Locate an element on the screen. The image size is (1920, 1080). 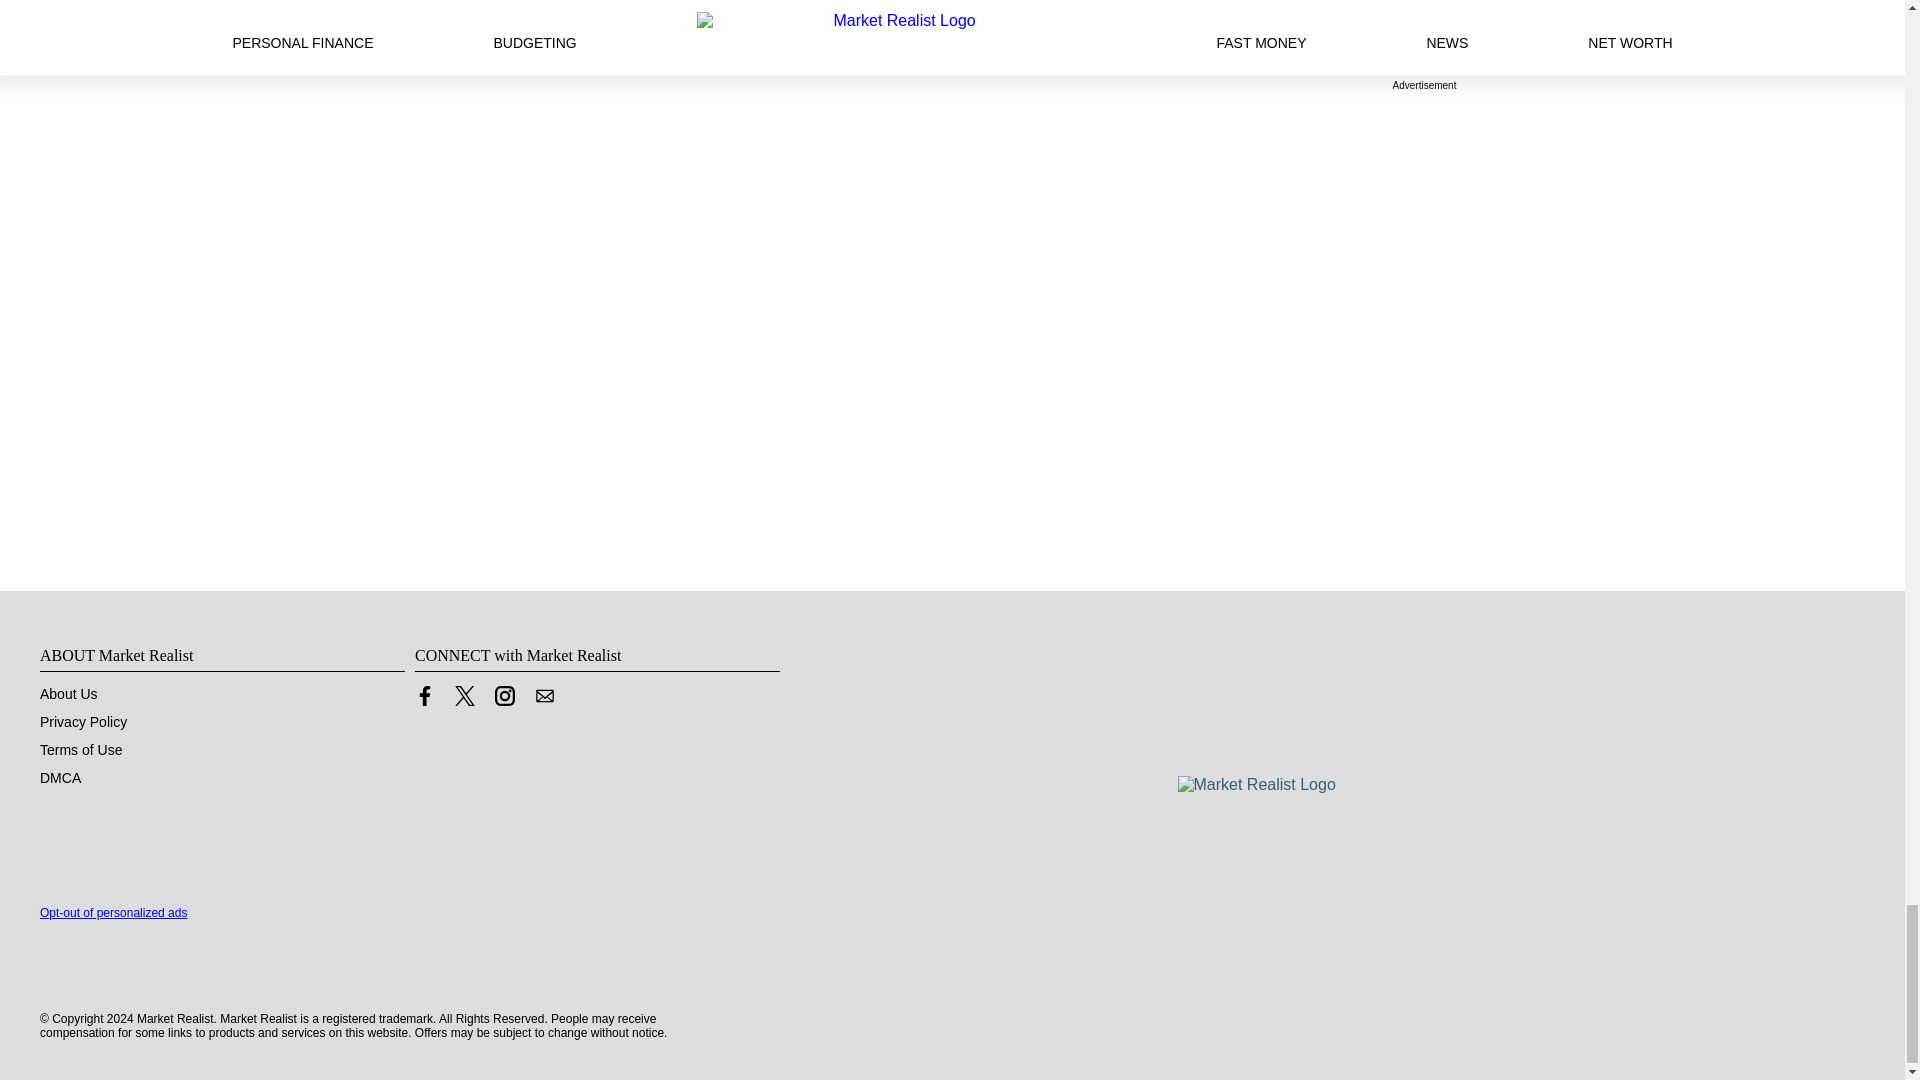
Privacy Policy is located at coordinates (83, 722).